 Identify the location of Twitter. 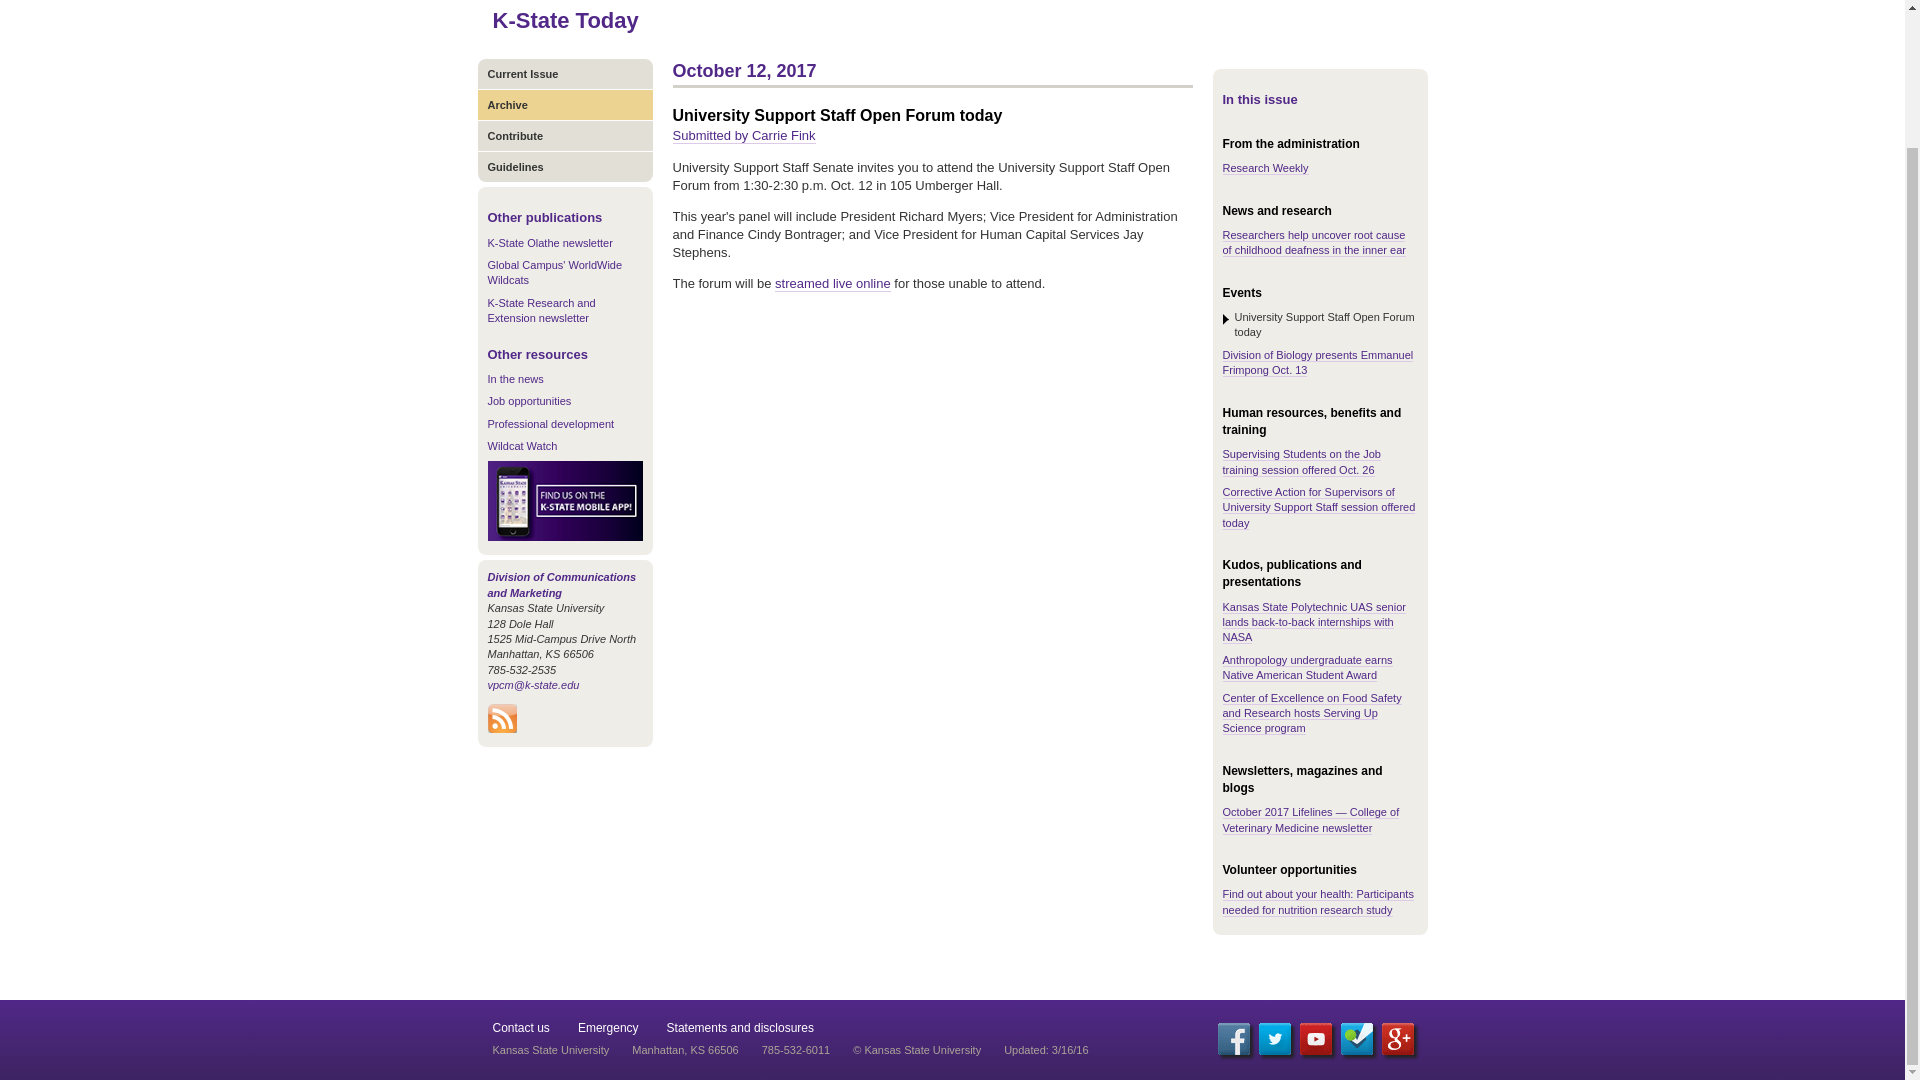
(1274, 1038).